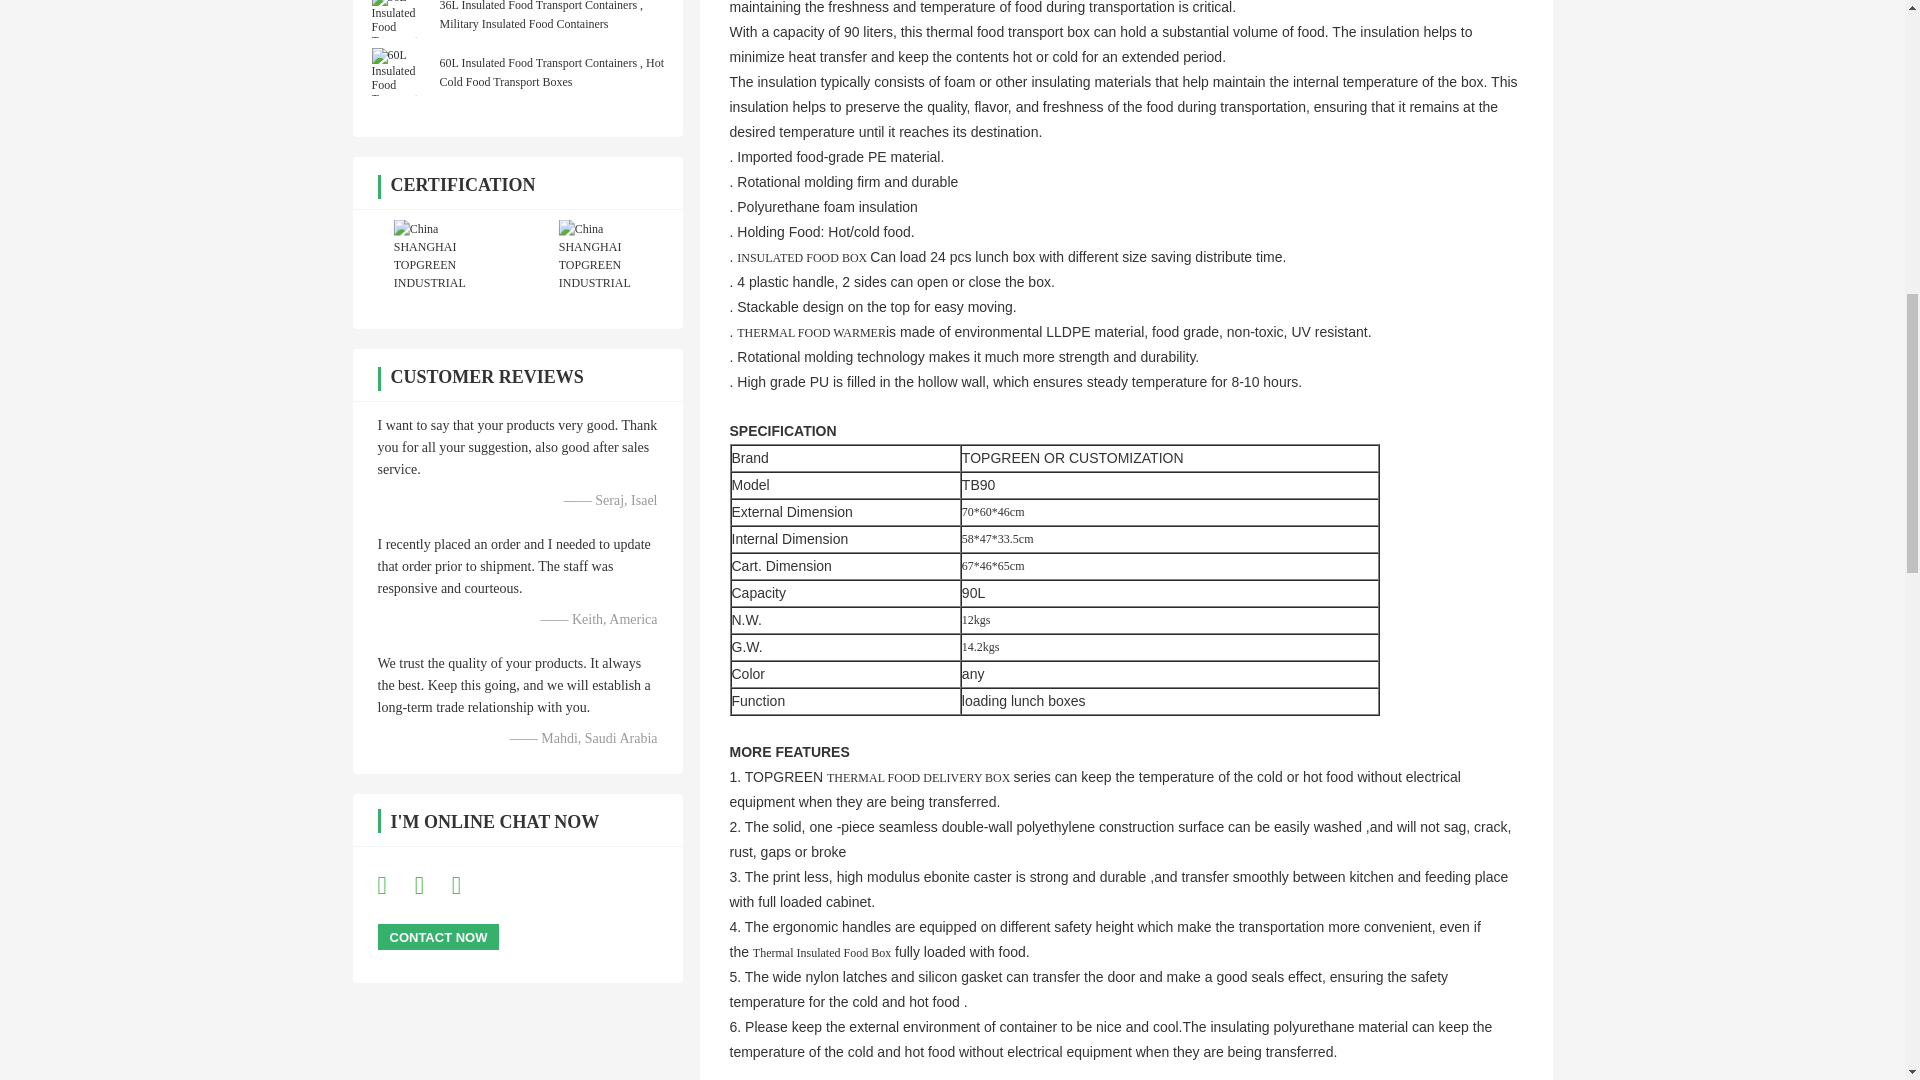 The height and width of the screenshot is (1080, 1920). What do you see at coordinates (438, 937) in the screenshot?
I see `Contact Now` at bounding box center [438, 937].